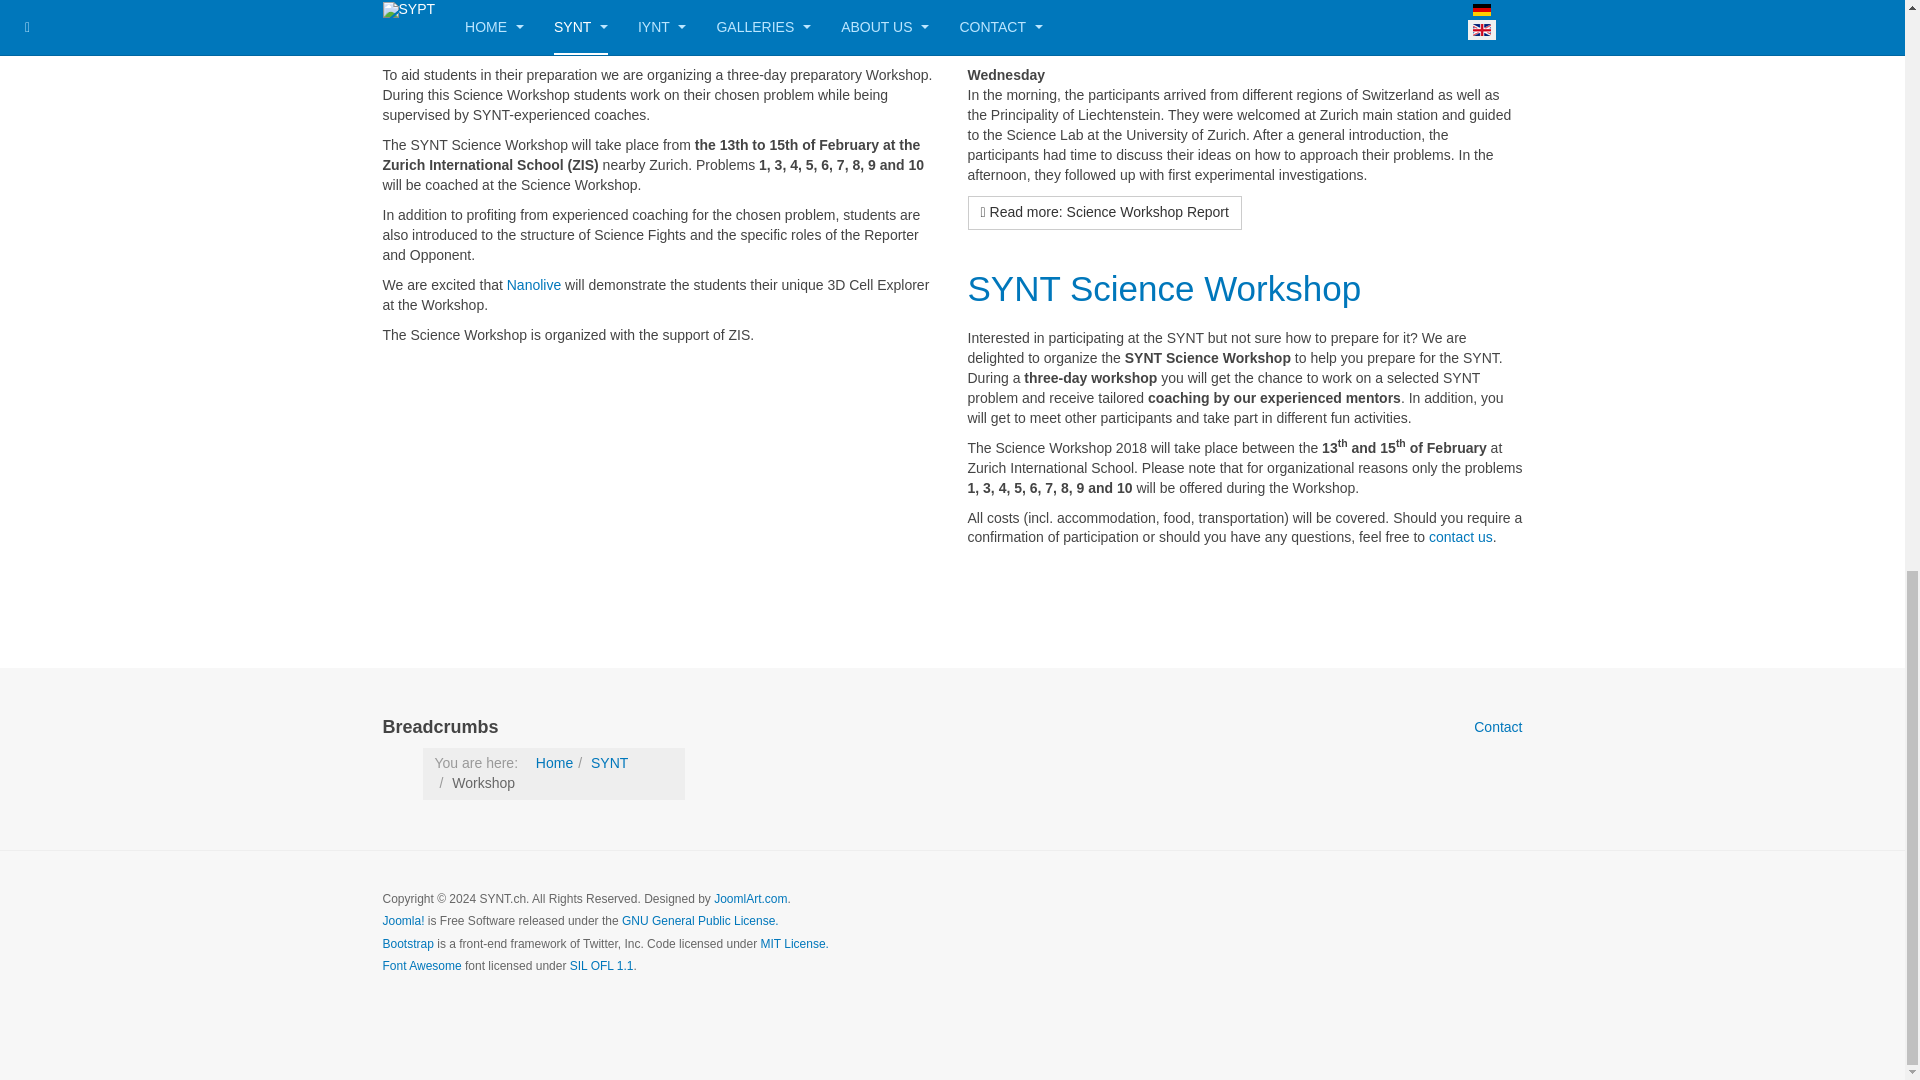 The height and width of the screenshot is (1080, 1920). What do you see at coordinates (750, 899) in the screenshot?
I see `Visit Joomlart.com!` at bounding box center [750, 899].